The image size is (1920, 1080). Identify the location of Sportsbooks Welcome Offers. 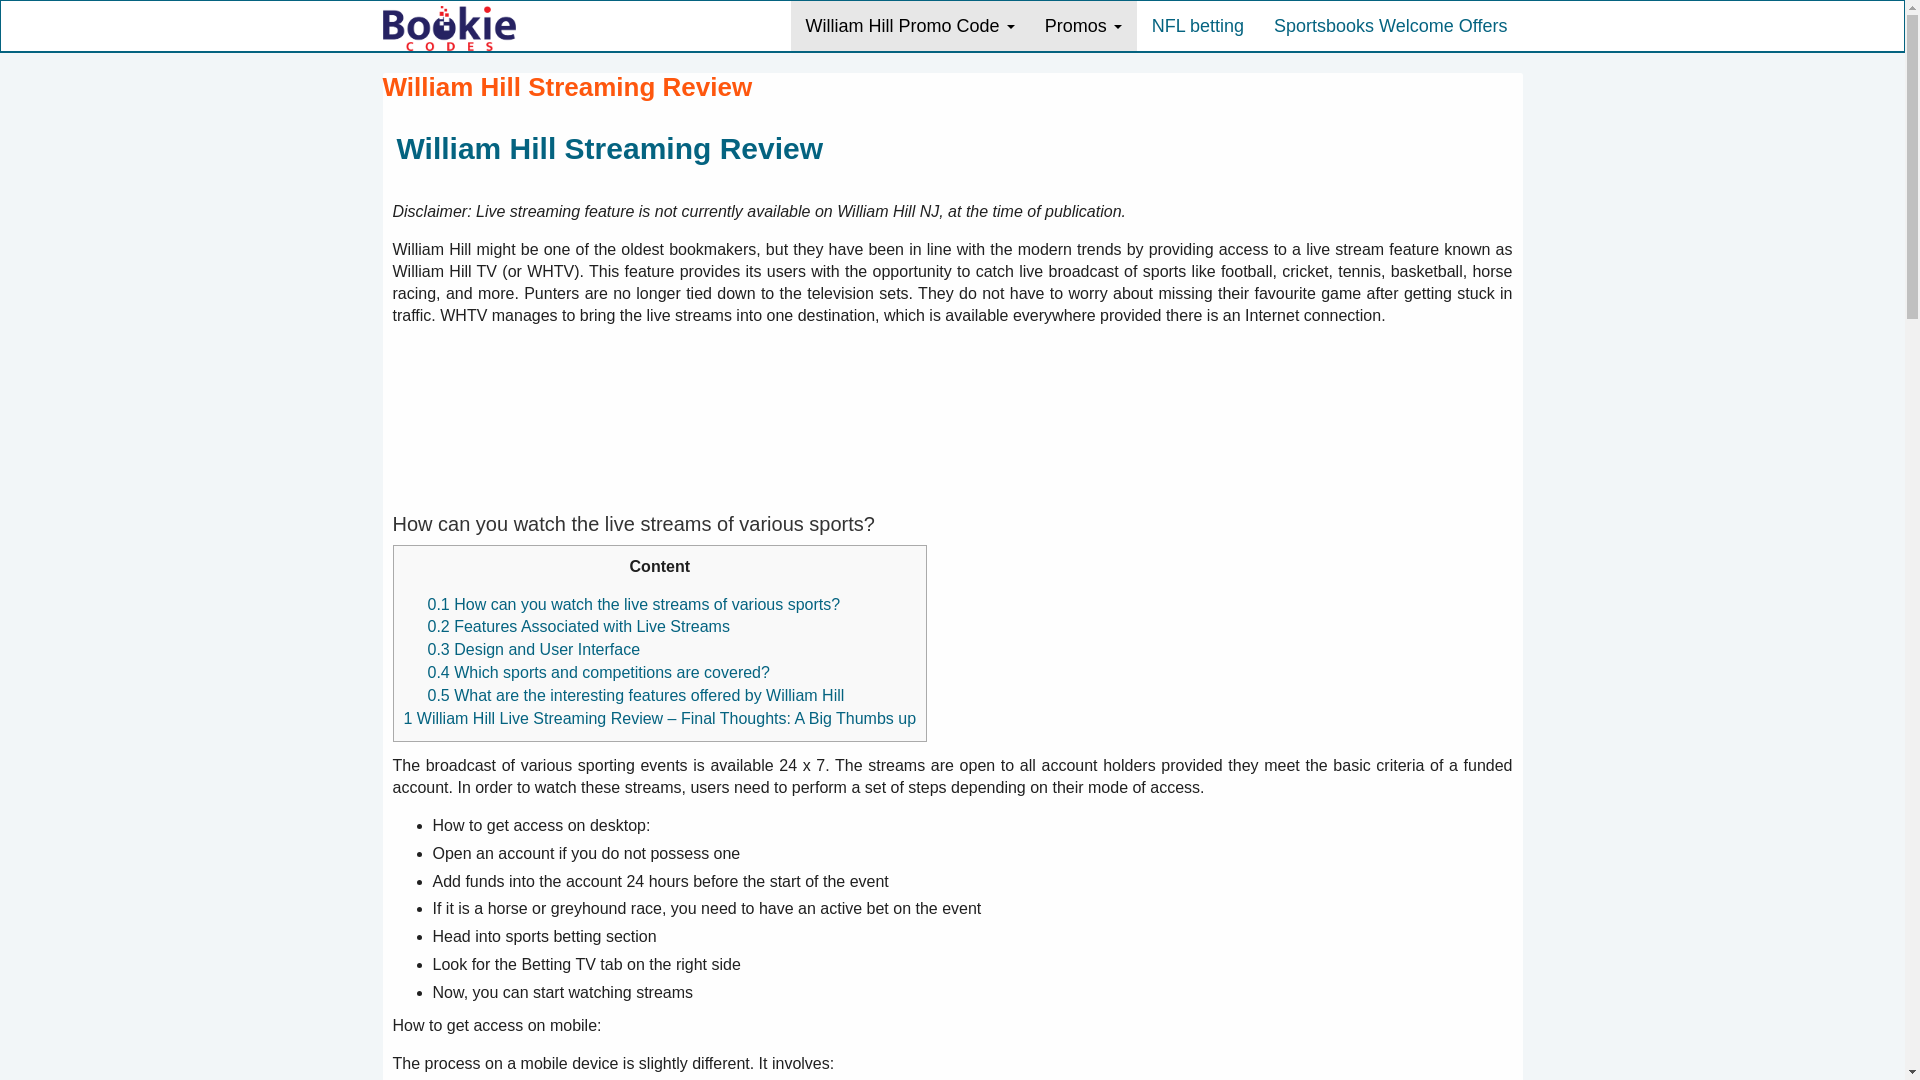
(1390, 26).